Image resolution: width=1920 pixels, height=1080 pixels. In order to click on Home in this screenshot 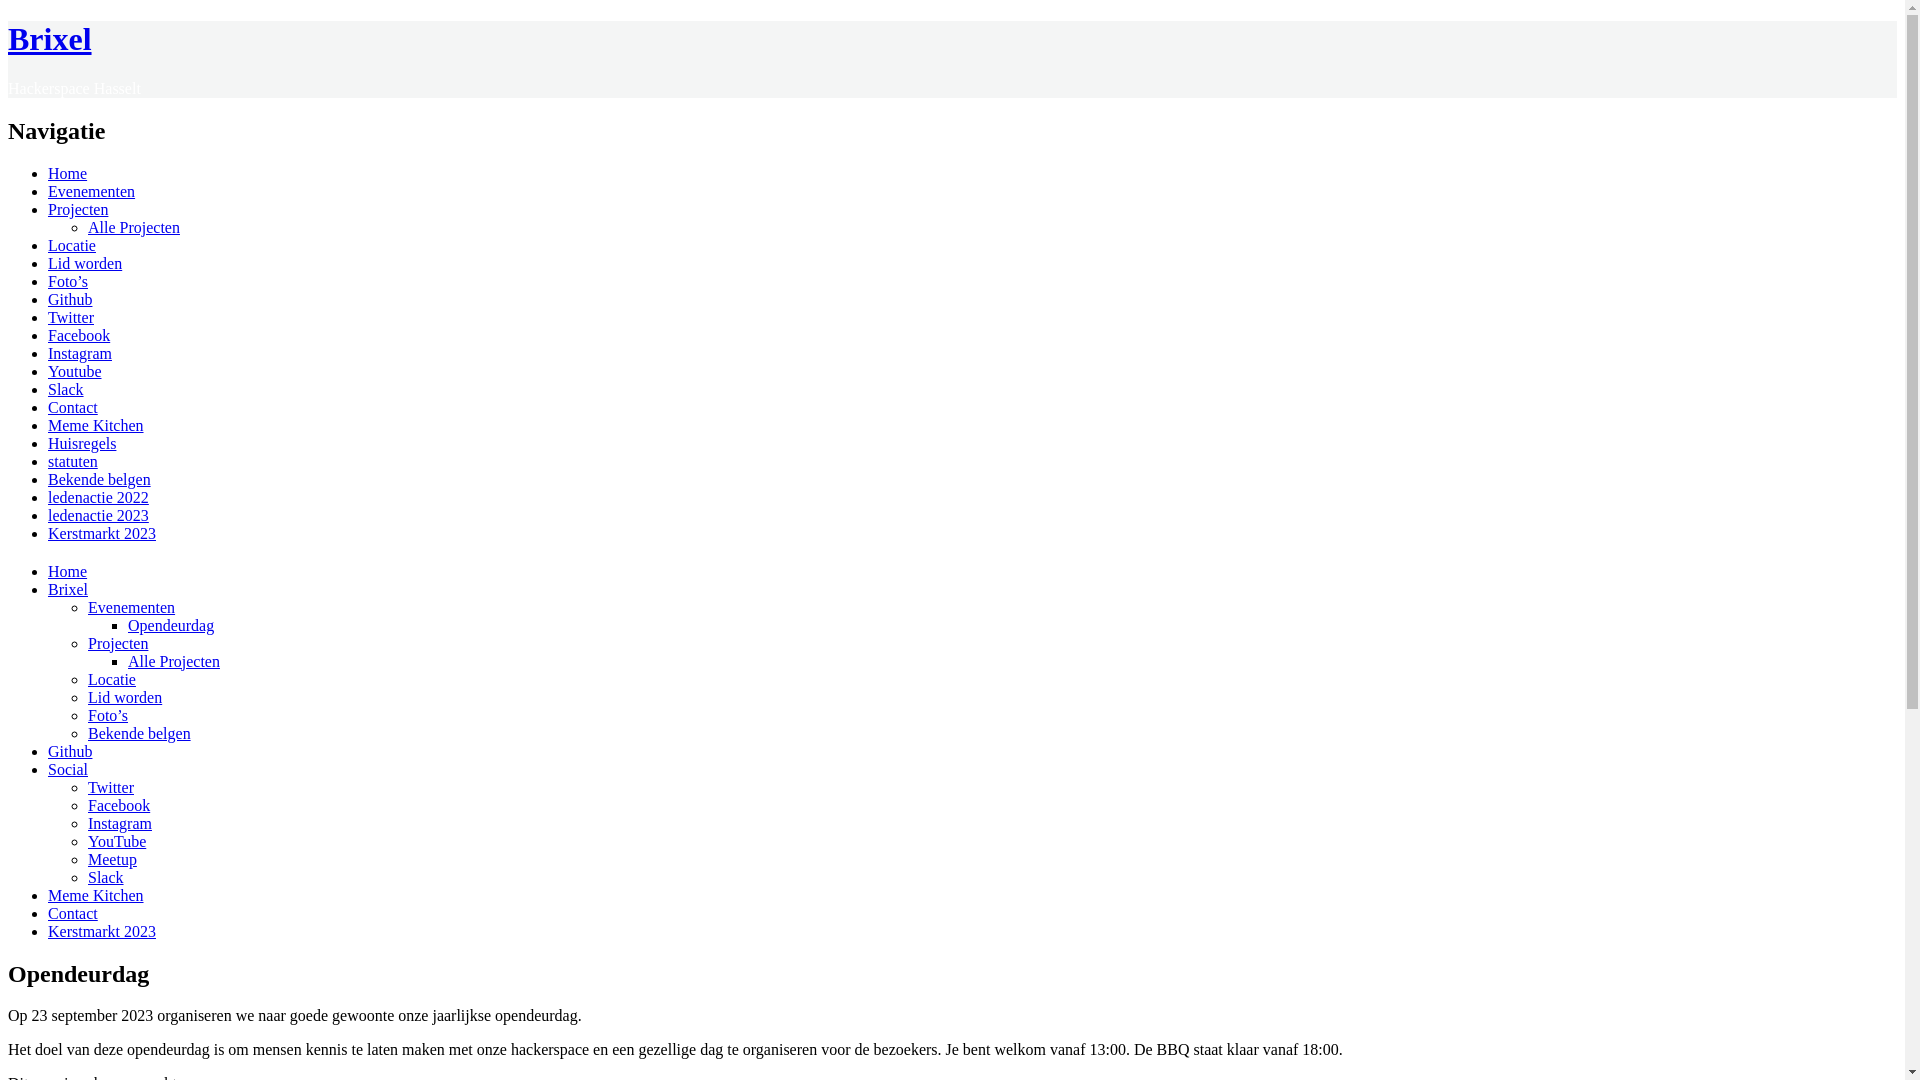, I will do `click(68, 174)`.